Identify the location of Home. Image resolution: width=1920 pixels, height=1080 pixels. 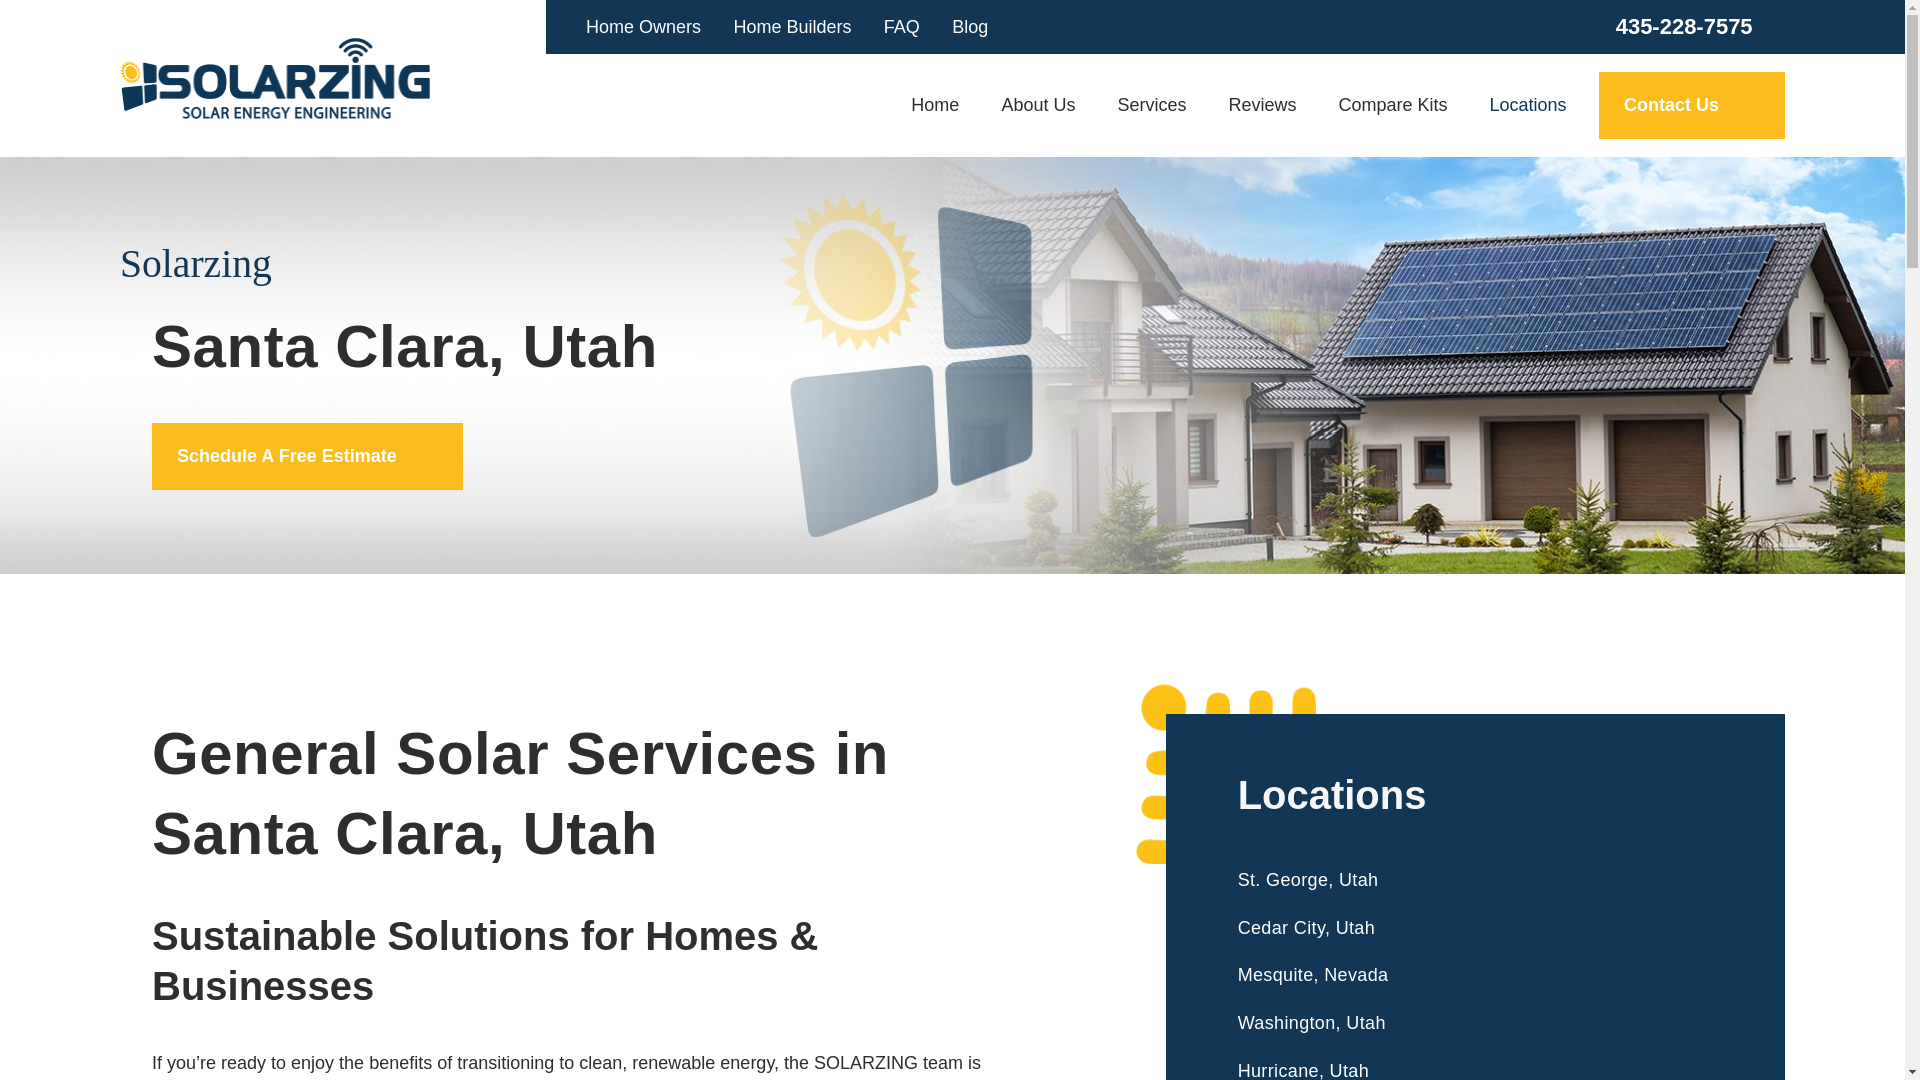
(944, 105).